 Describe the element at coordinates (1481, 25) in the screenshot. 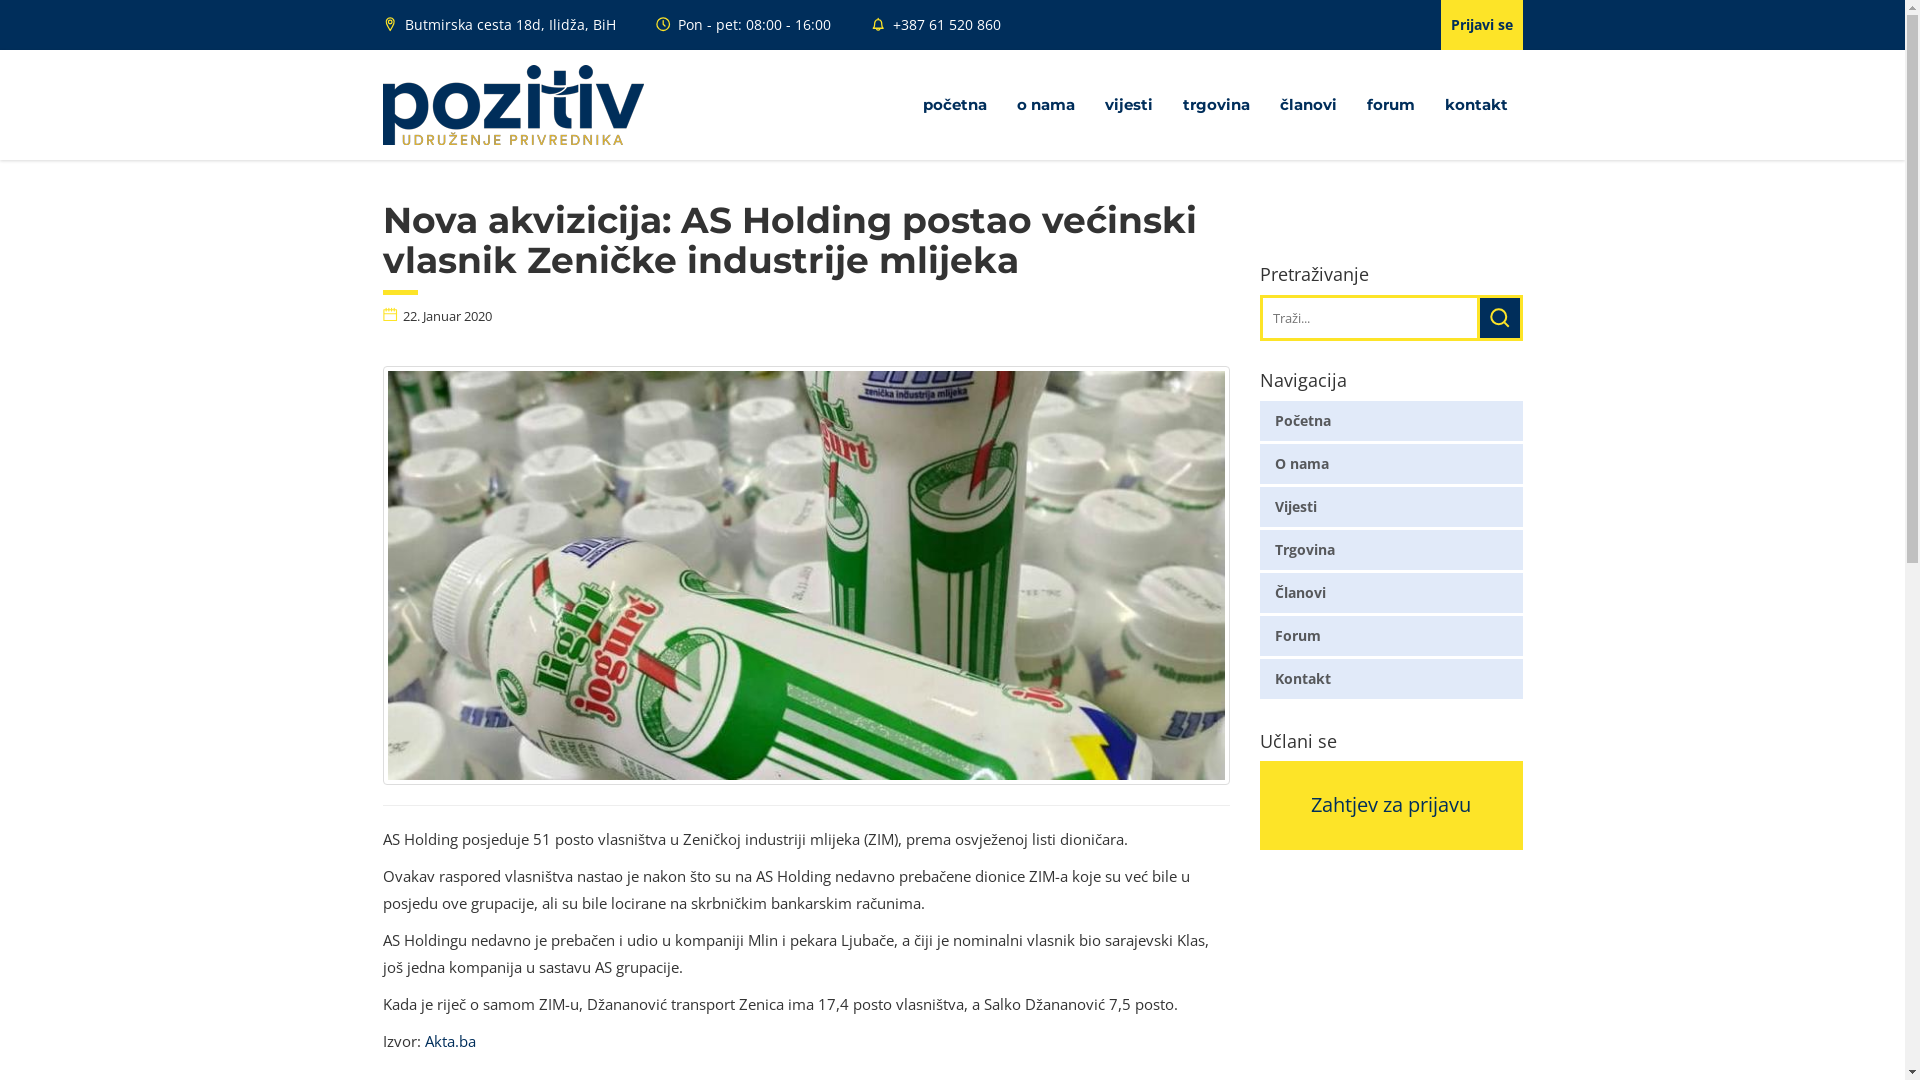

I see `Prijavi se` at that location.